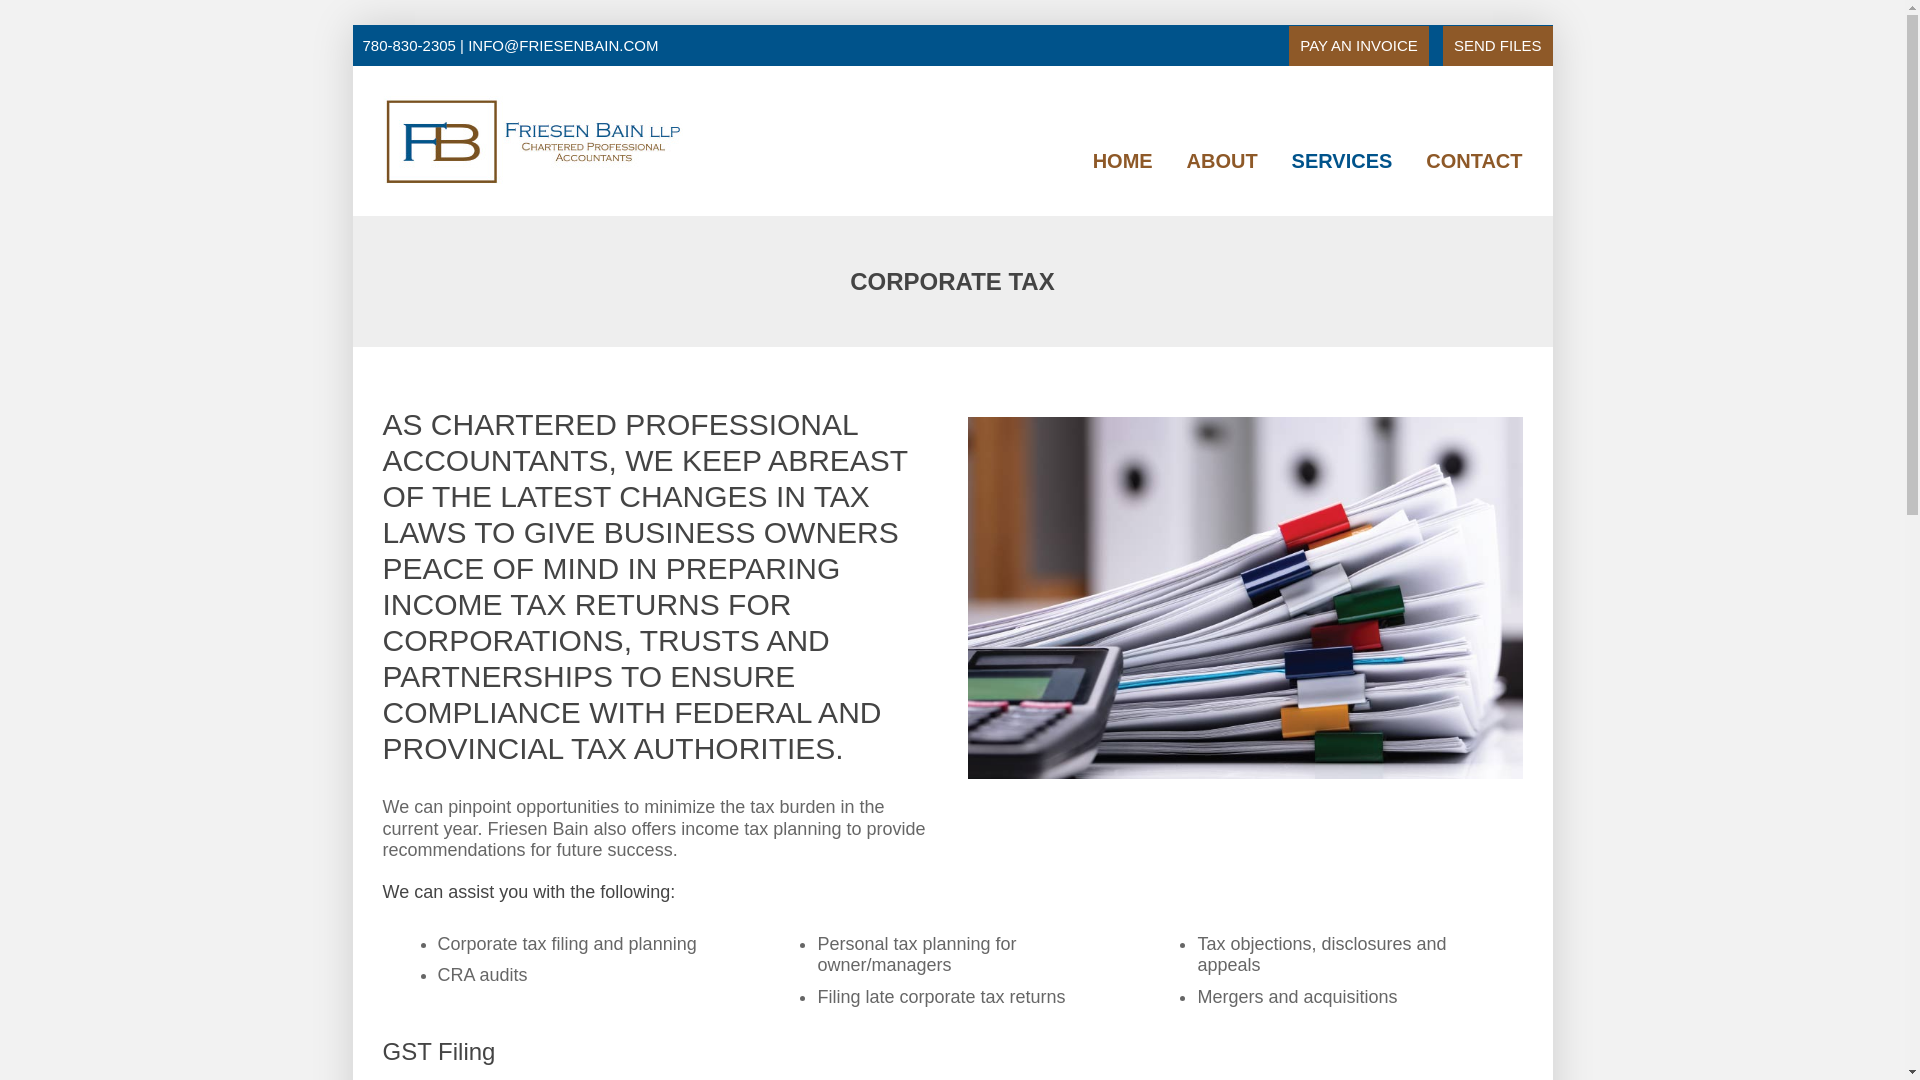 This screenshot has width=1920, height=1080. What do you see at coordinates (1222, 162) in the screenshot?
I see `ABOUT` at bounding box center [1222, 162].